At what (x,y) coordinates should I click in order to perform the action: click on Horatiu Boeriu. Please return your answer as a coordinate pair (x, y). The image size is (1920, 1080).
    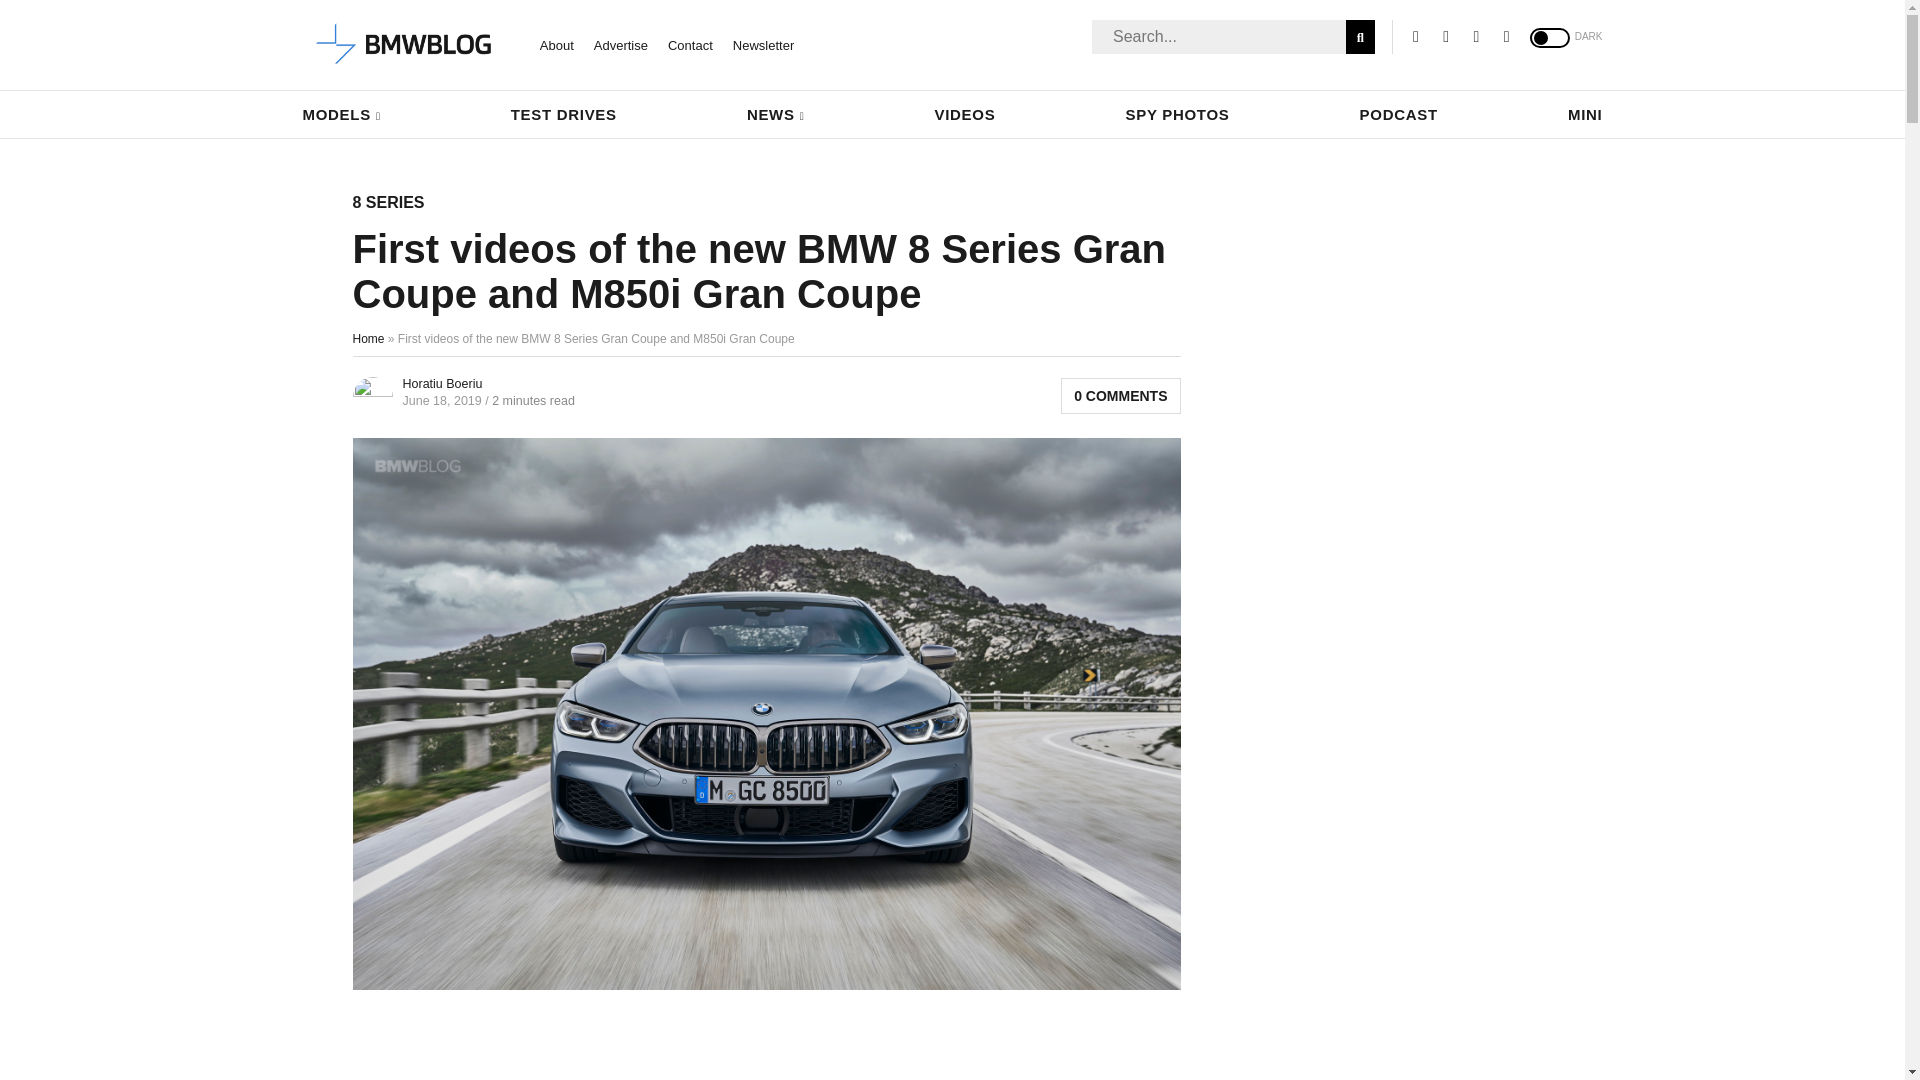
    Looking at the image, I should click on (441, 383).